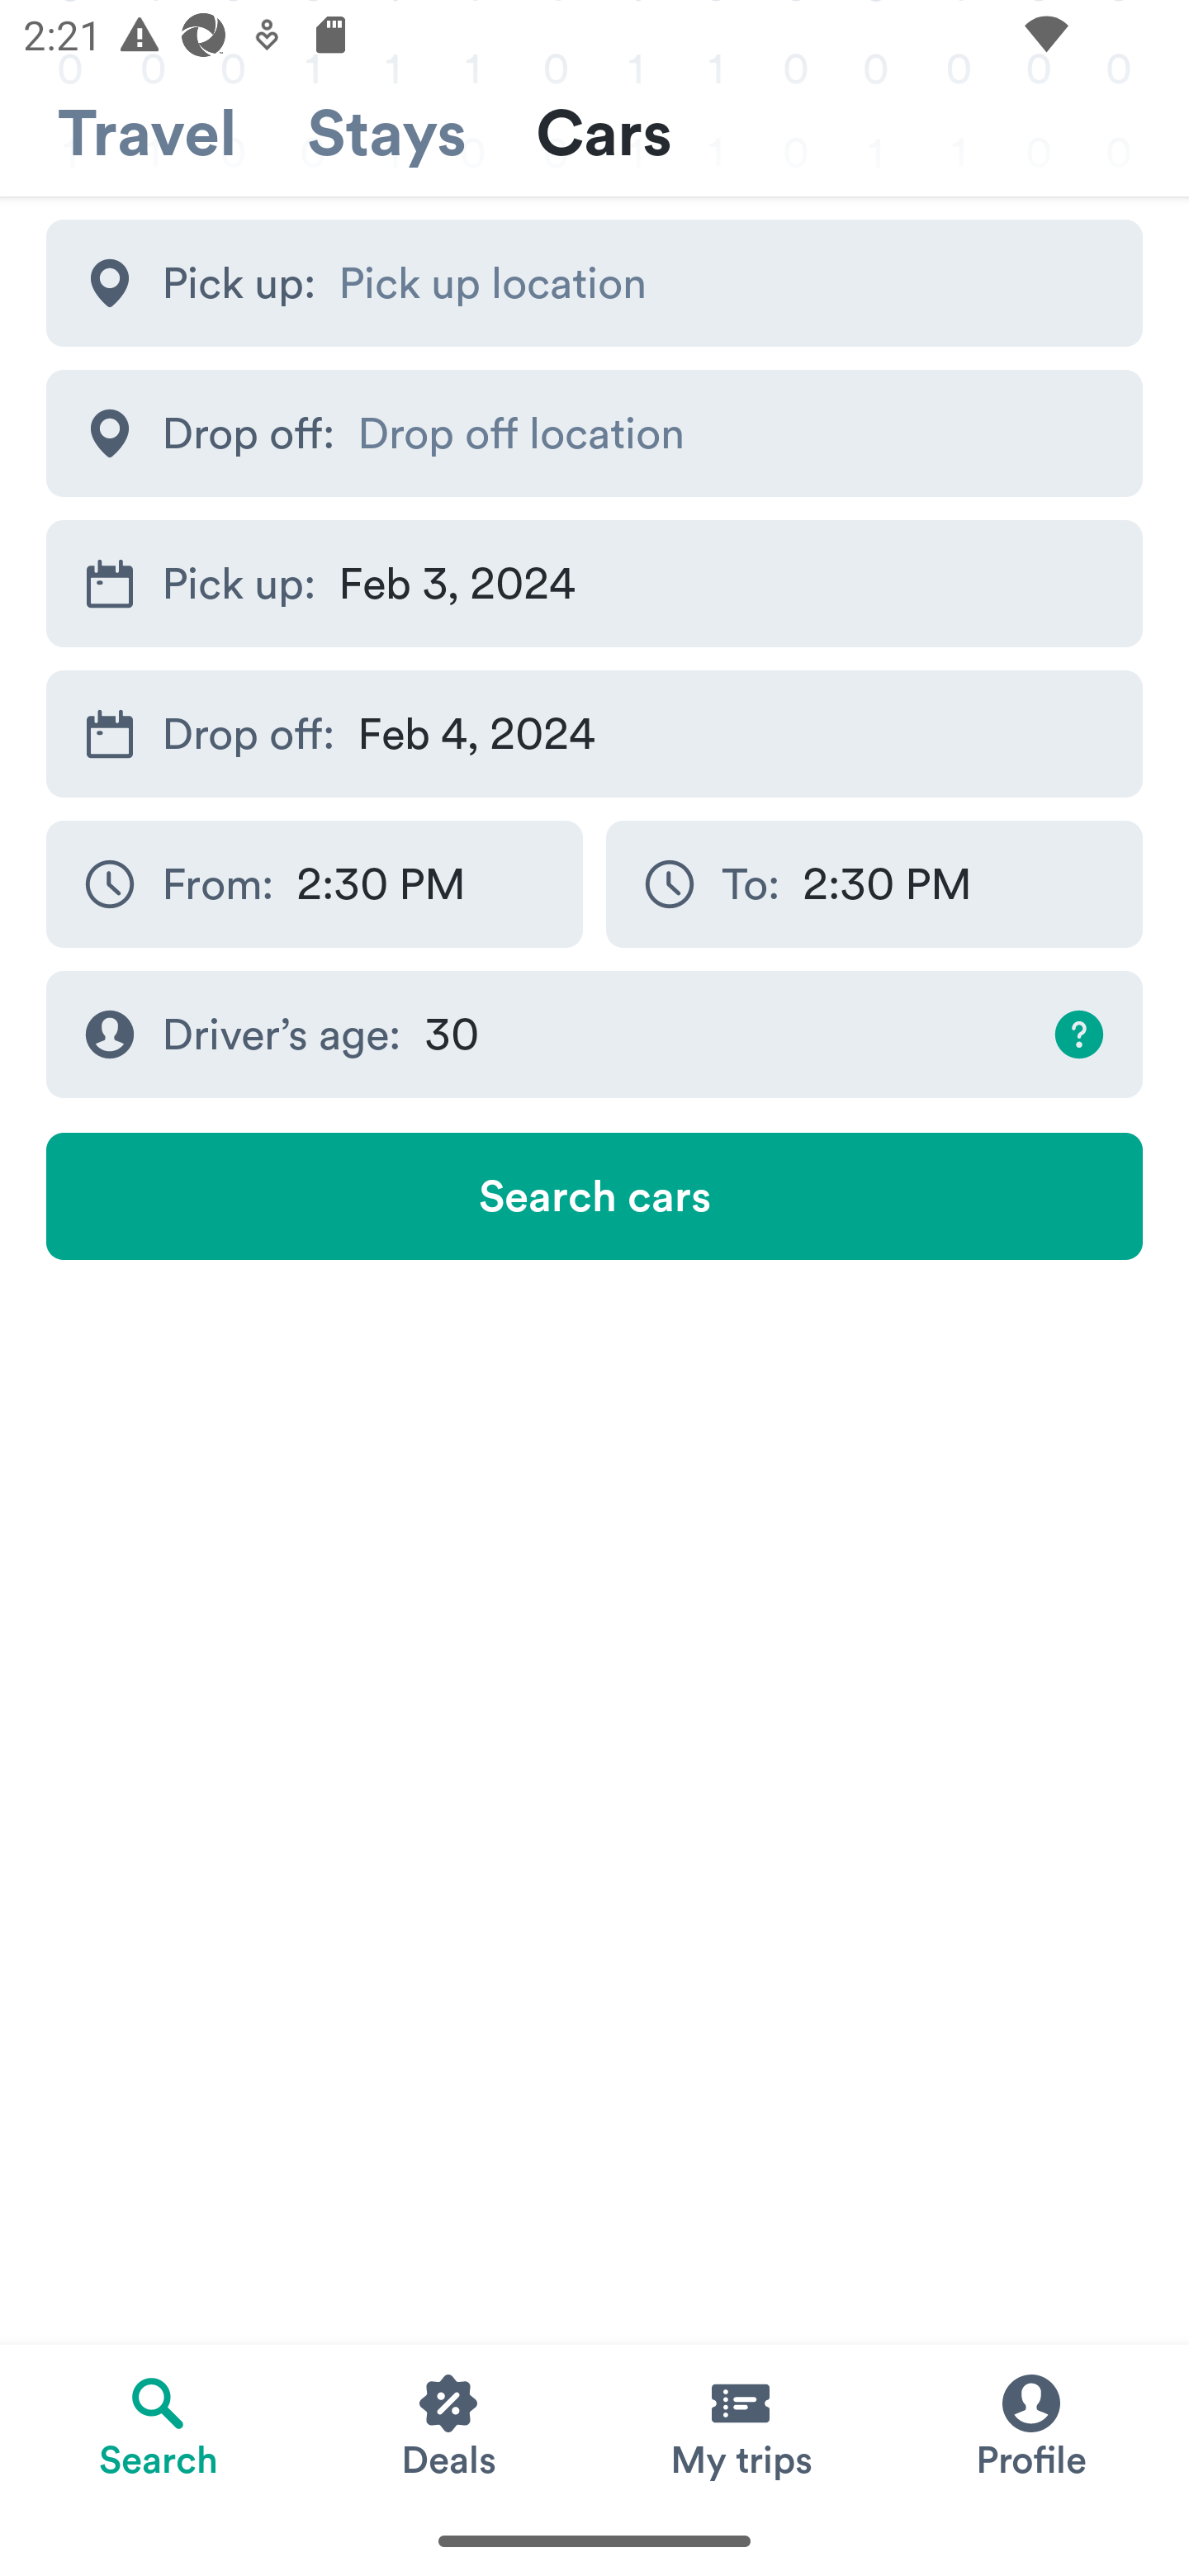  Describe the element at coordinates (1030, 2425) in the screenshot. I see `Profile` at that location.